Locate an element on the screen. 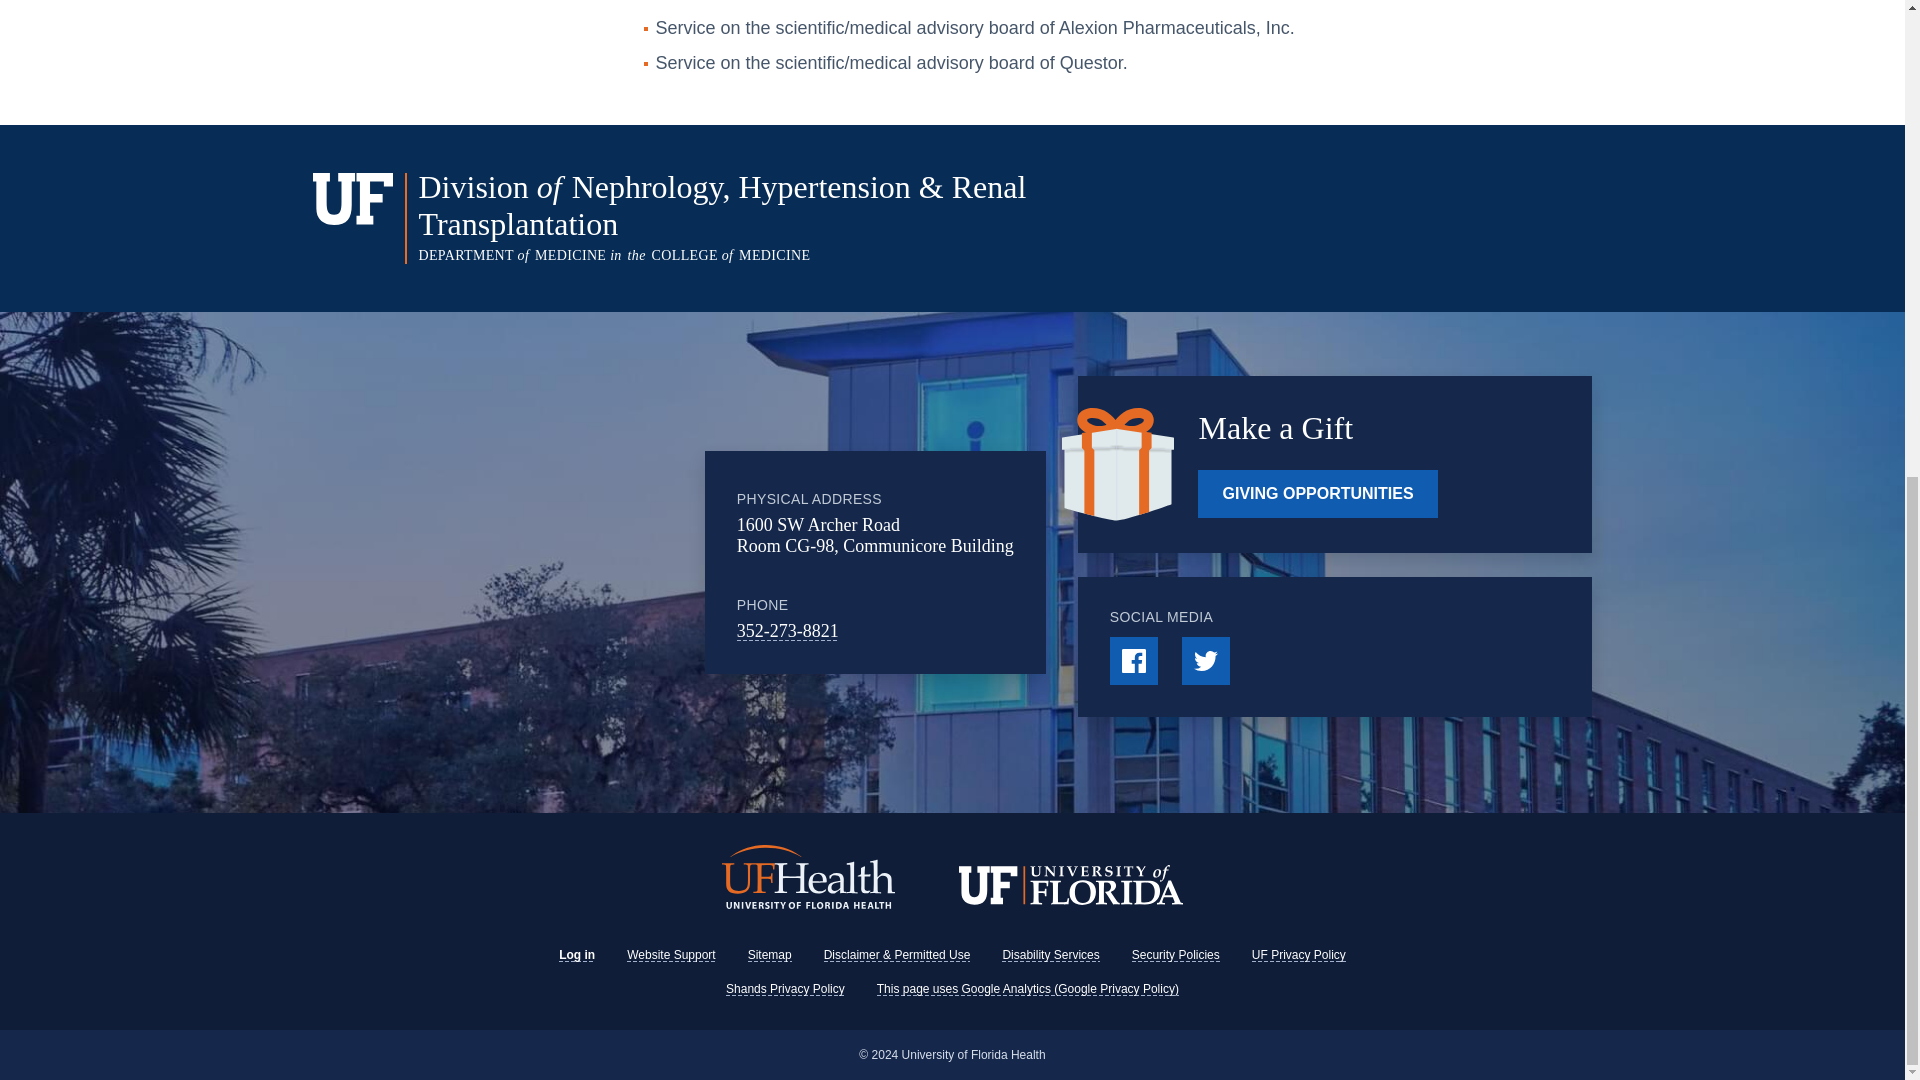 The image size is (1920, 1080). Shands Privacy Policy is located at coordinates (784, 988).